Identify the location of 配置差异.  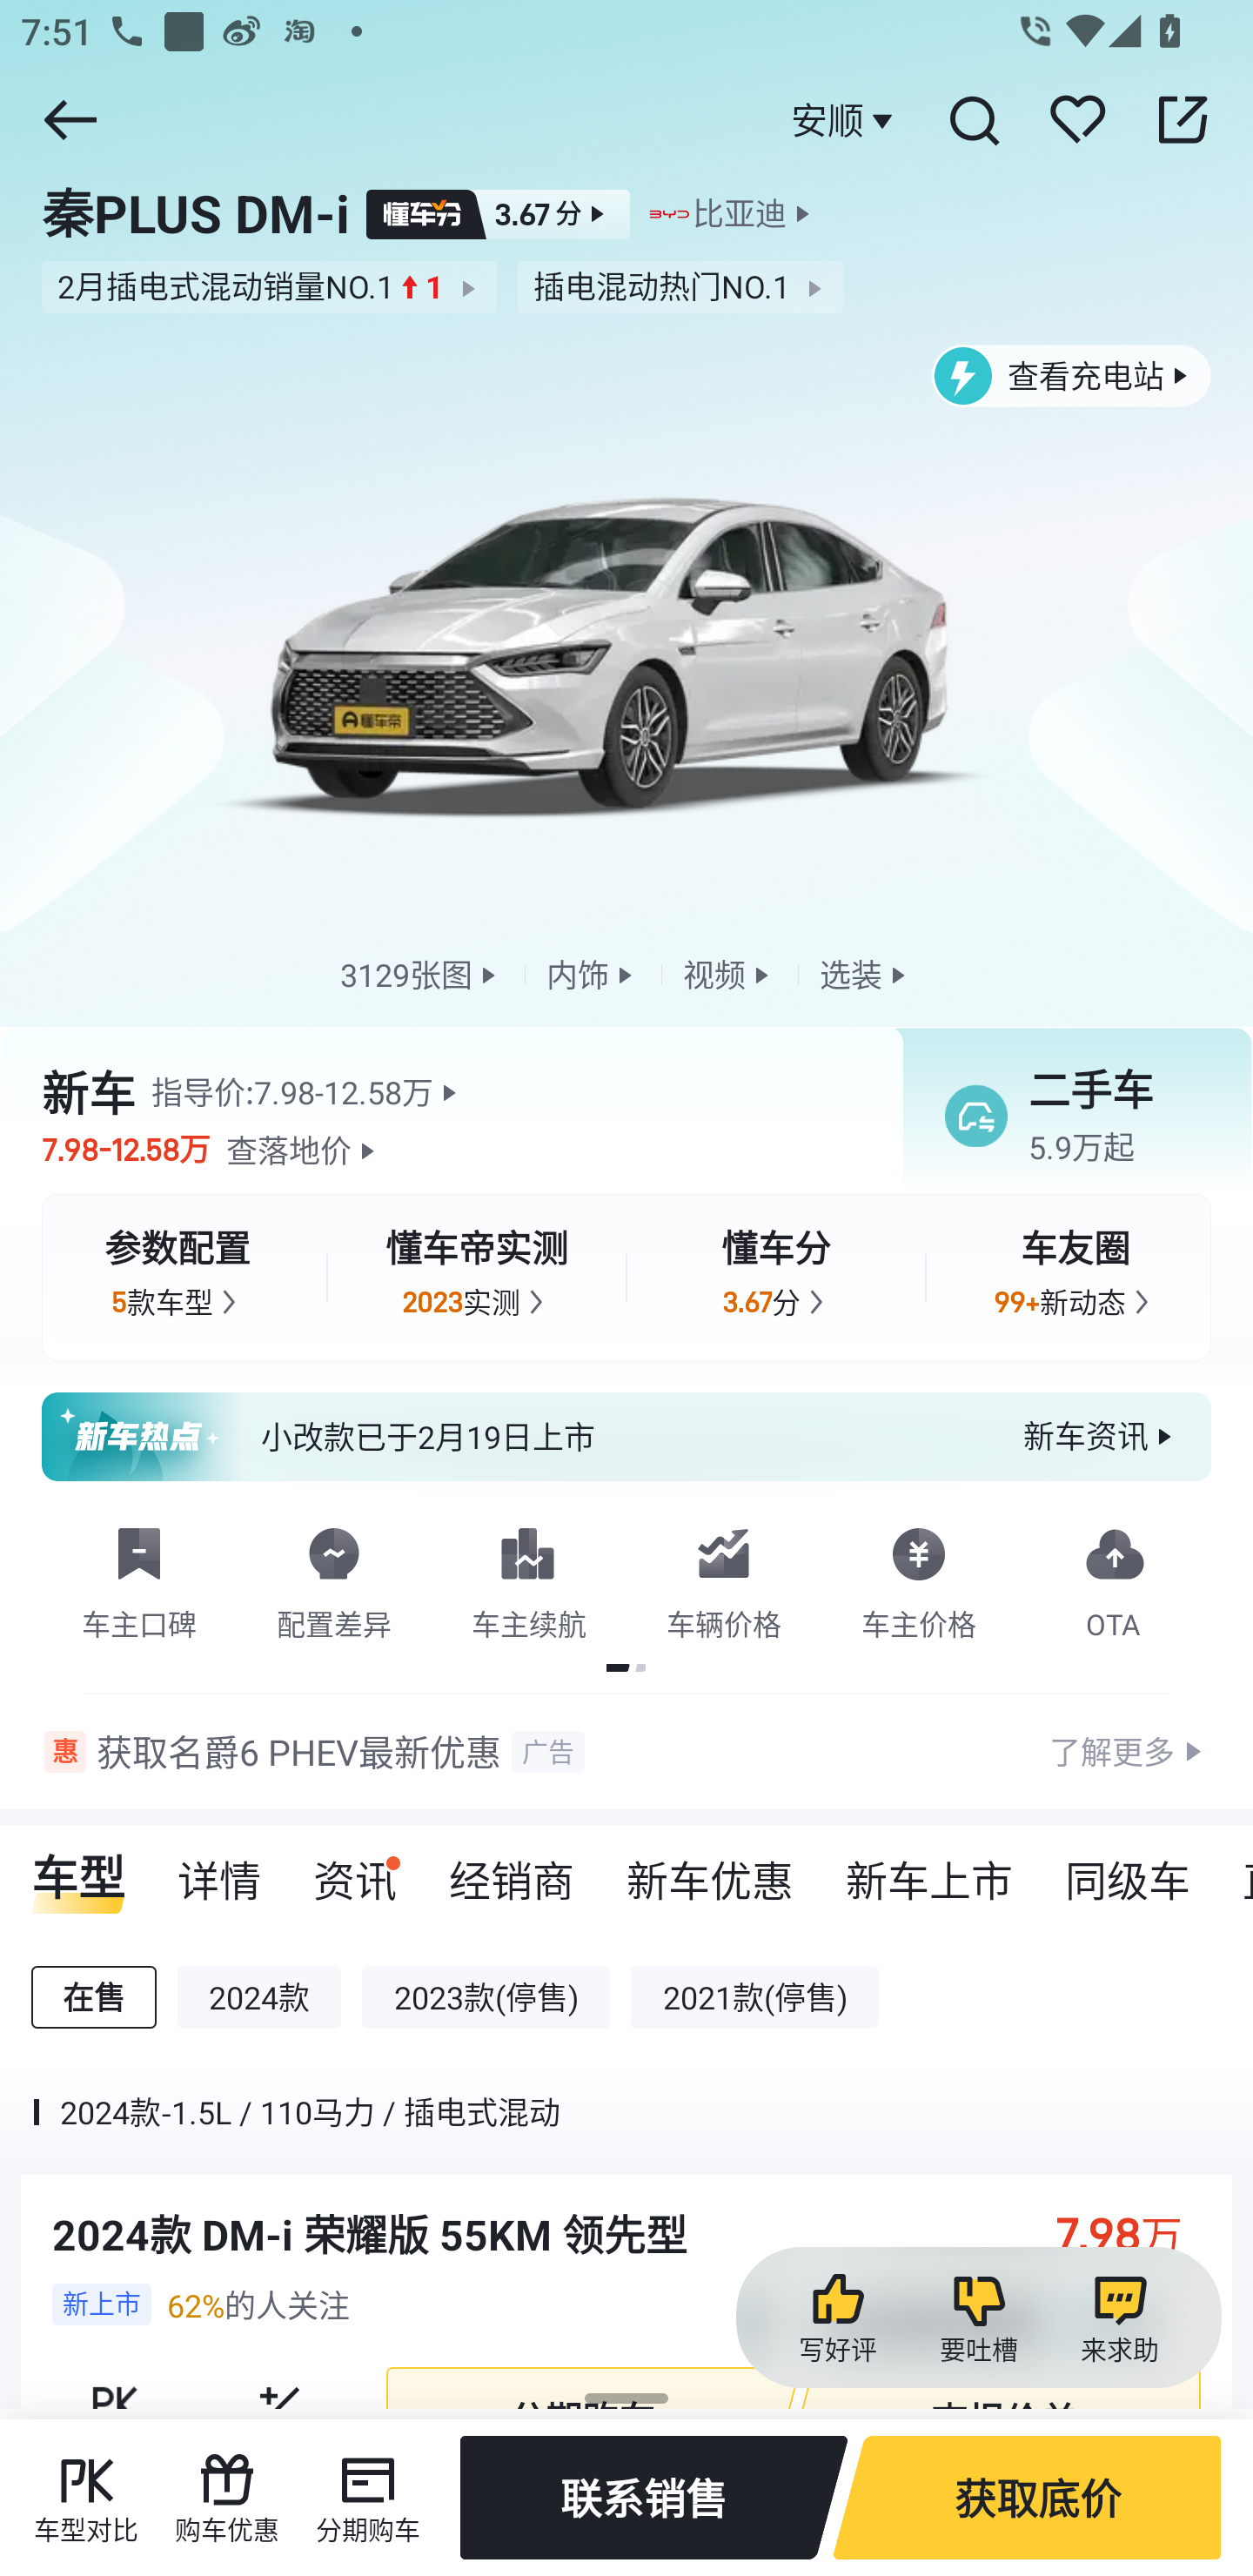
(334, 1577).